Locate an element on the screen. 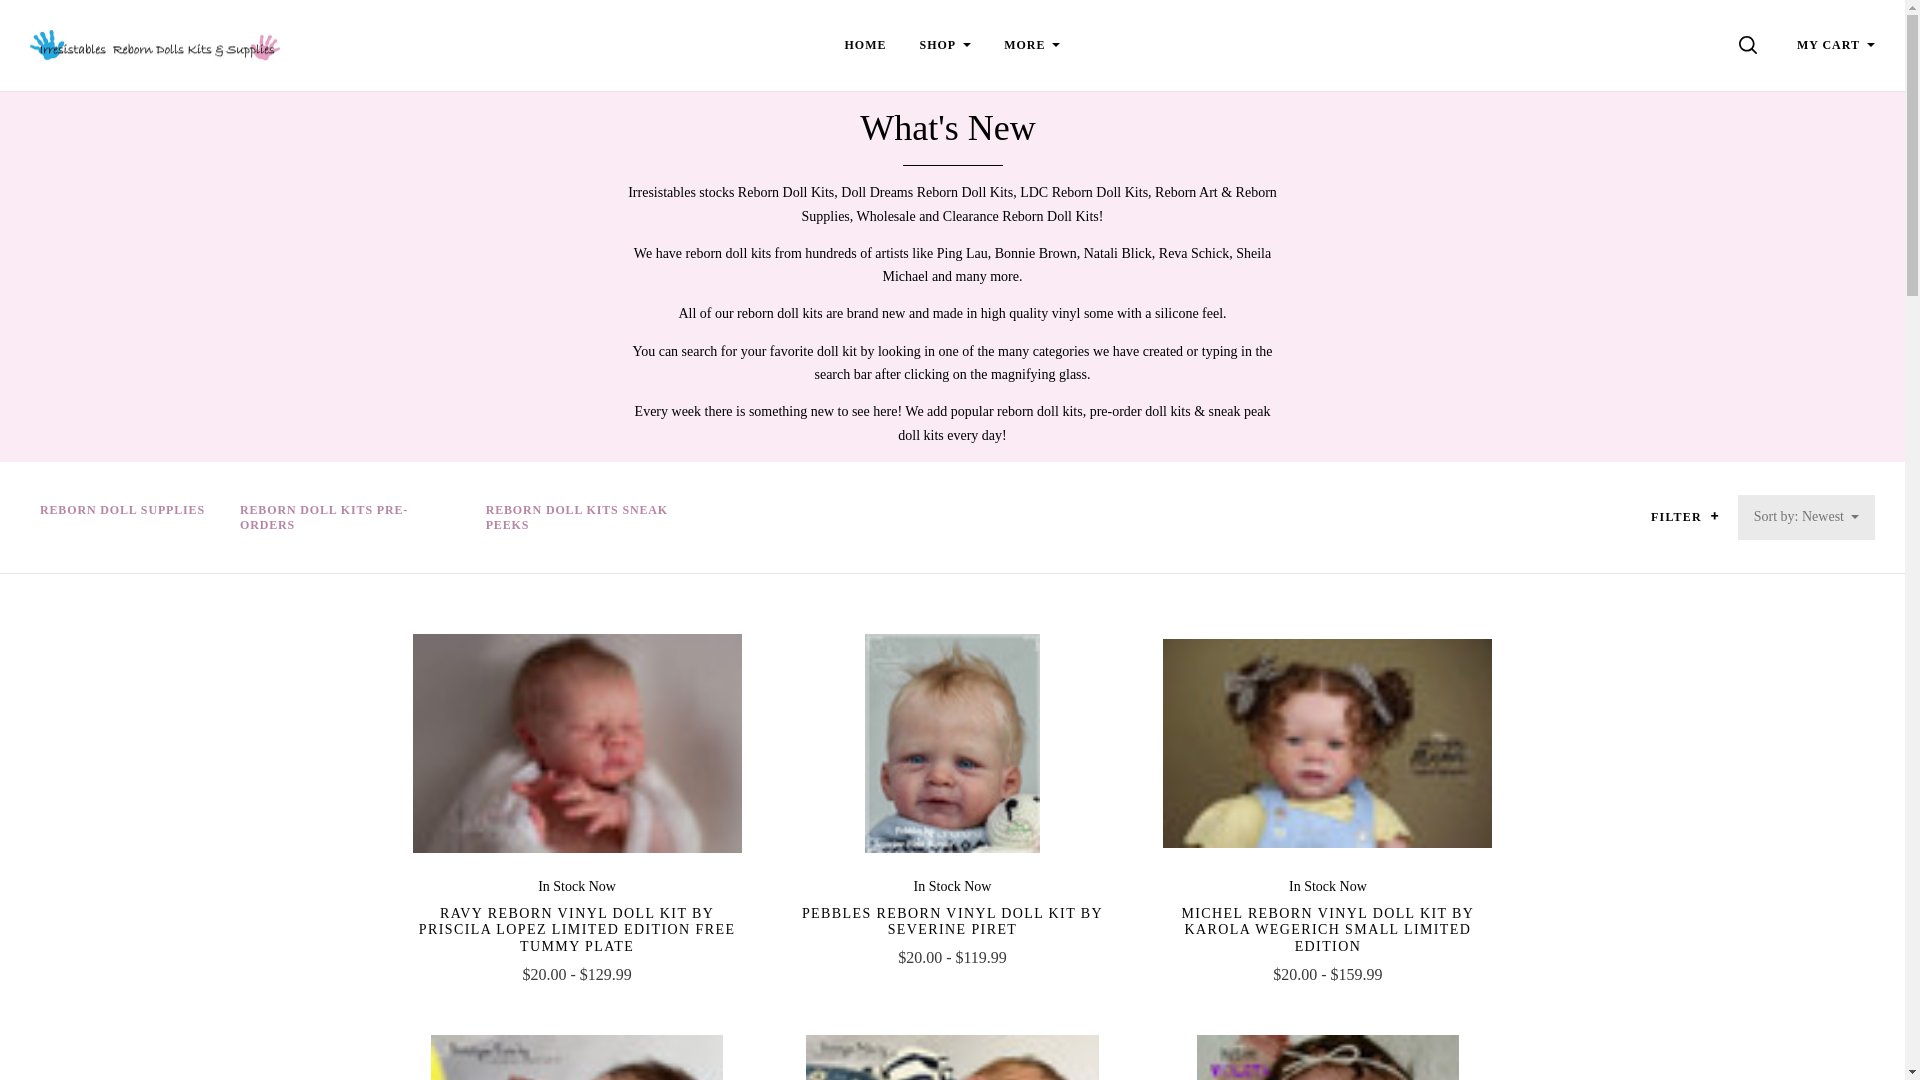 Image resolution: width=1920 pixels, height=1080 pixels. HOME is located at coordinates (866, 44).